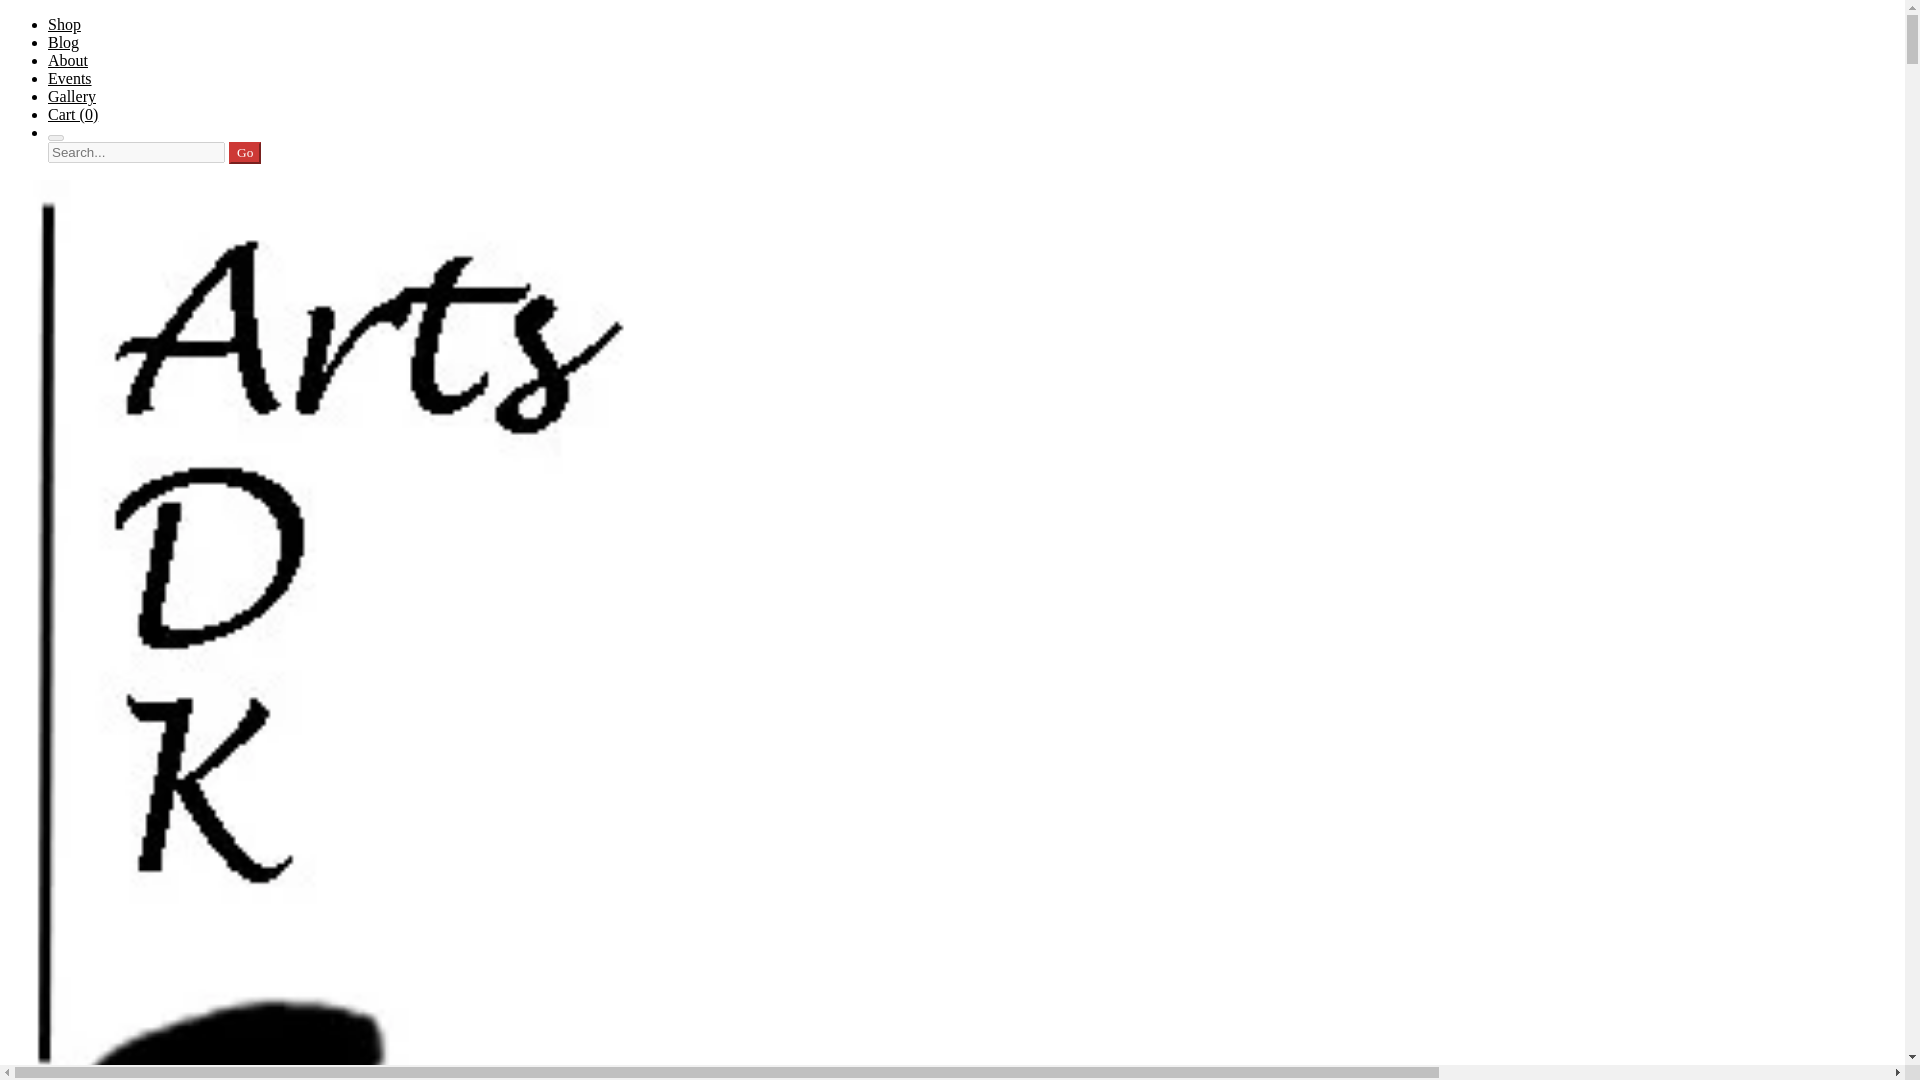 This screenshot has height=1080, width=1920. What do you see at coordinates (64, 24) in the screenshot?
I see `Shop` at bounding box center [64, 24].